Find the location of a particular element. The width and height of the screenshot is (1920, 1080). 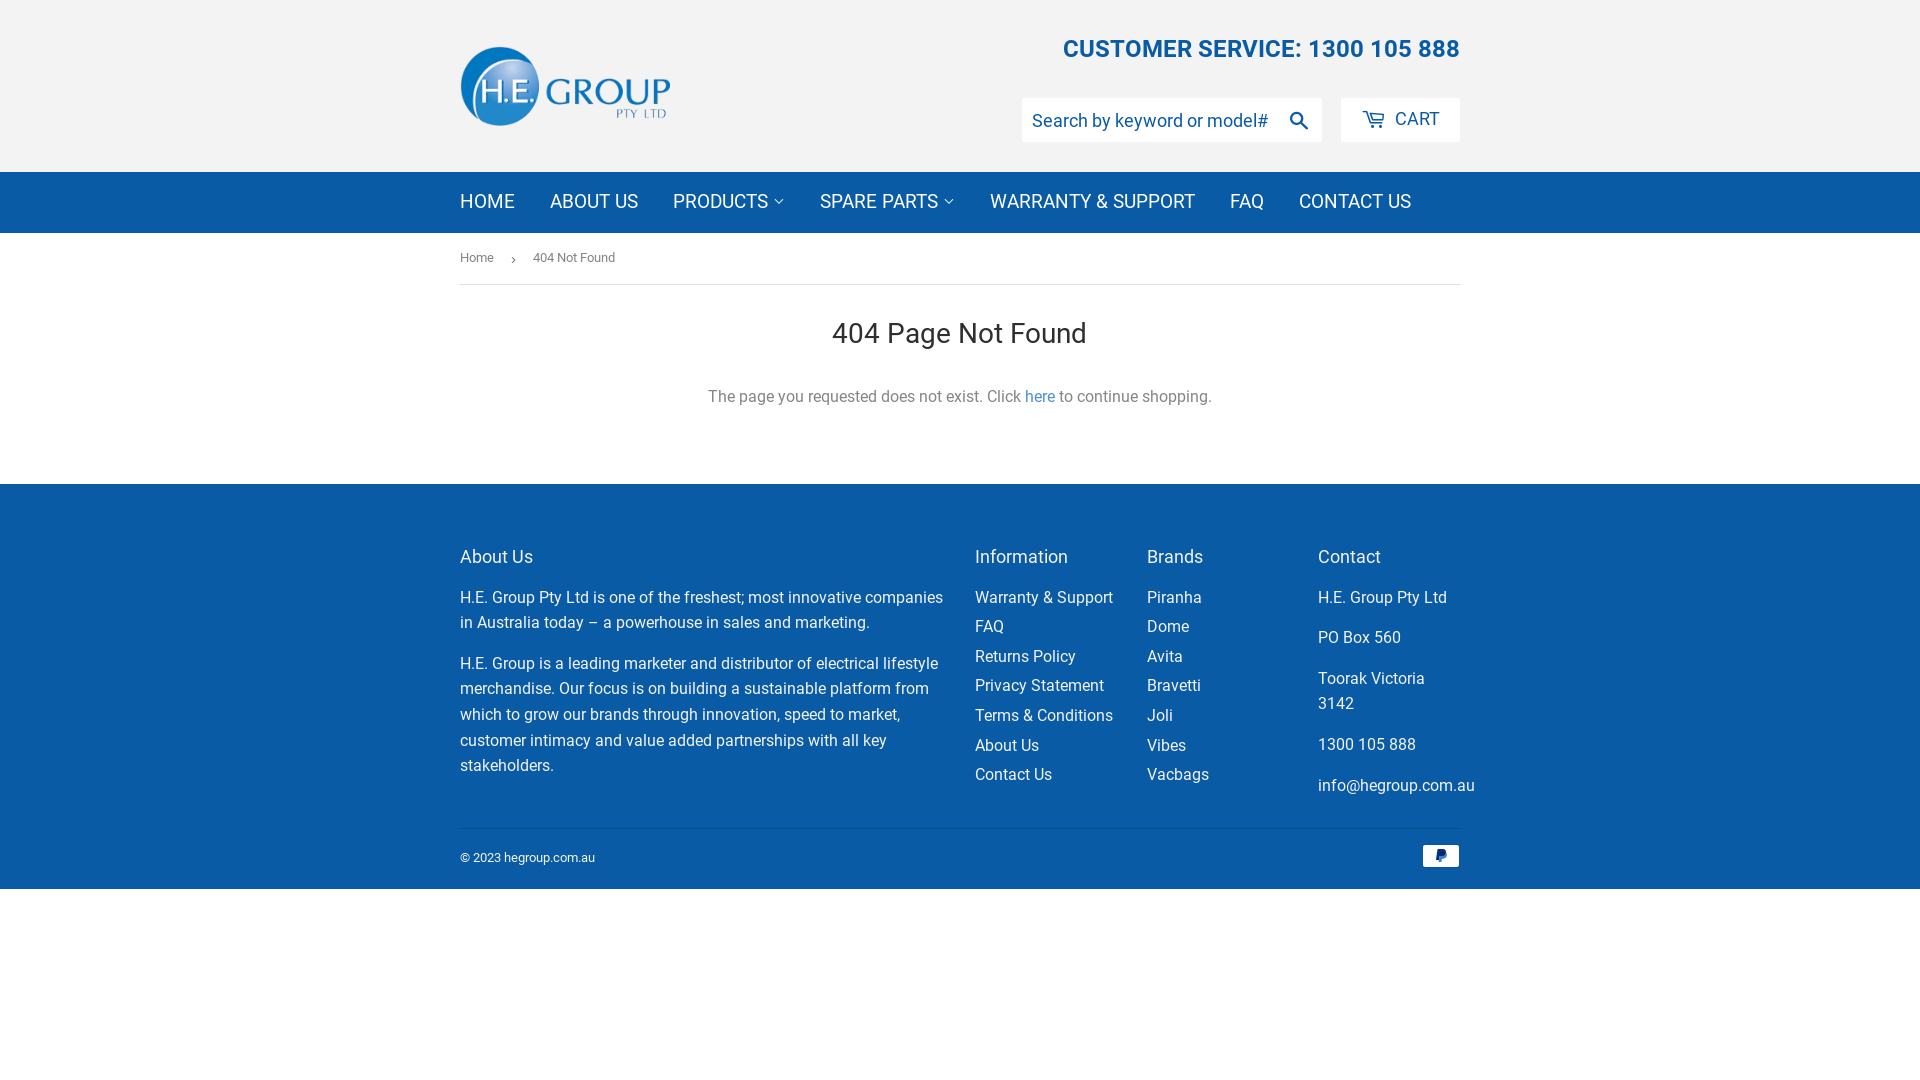

Vacbags is located at coordinates (1178, 774).